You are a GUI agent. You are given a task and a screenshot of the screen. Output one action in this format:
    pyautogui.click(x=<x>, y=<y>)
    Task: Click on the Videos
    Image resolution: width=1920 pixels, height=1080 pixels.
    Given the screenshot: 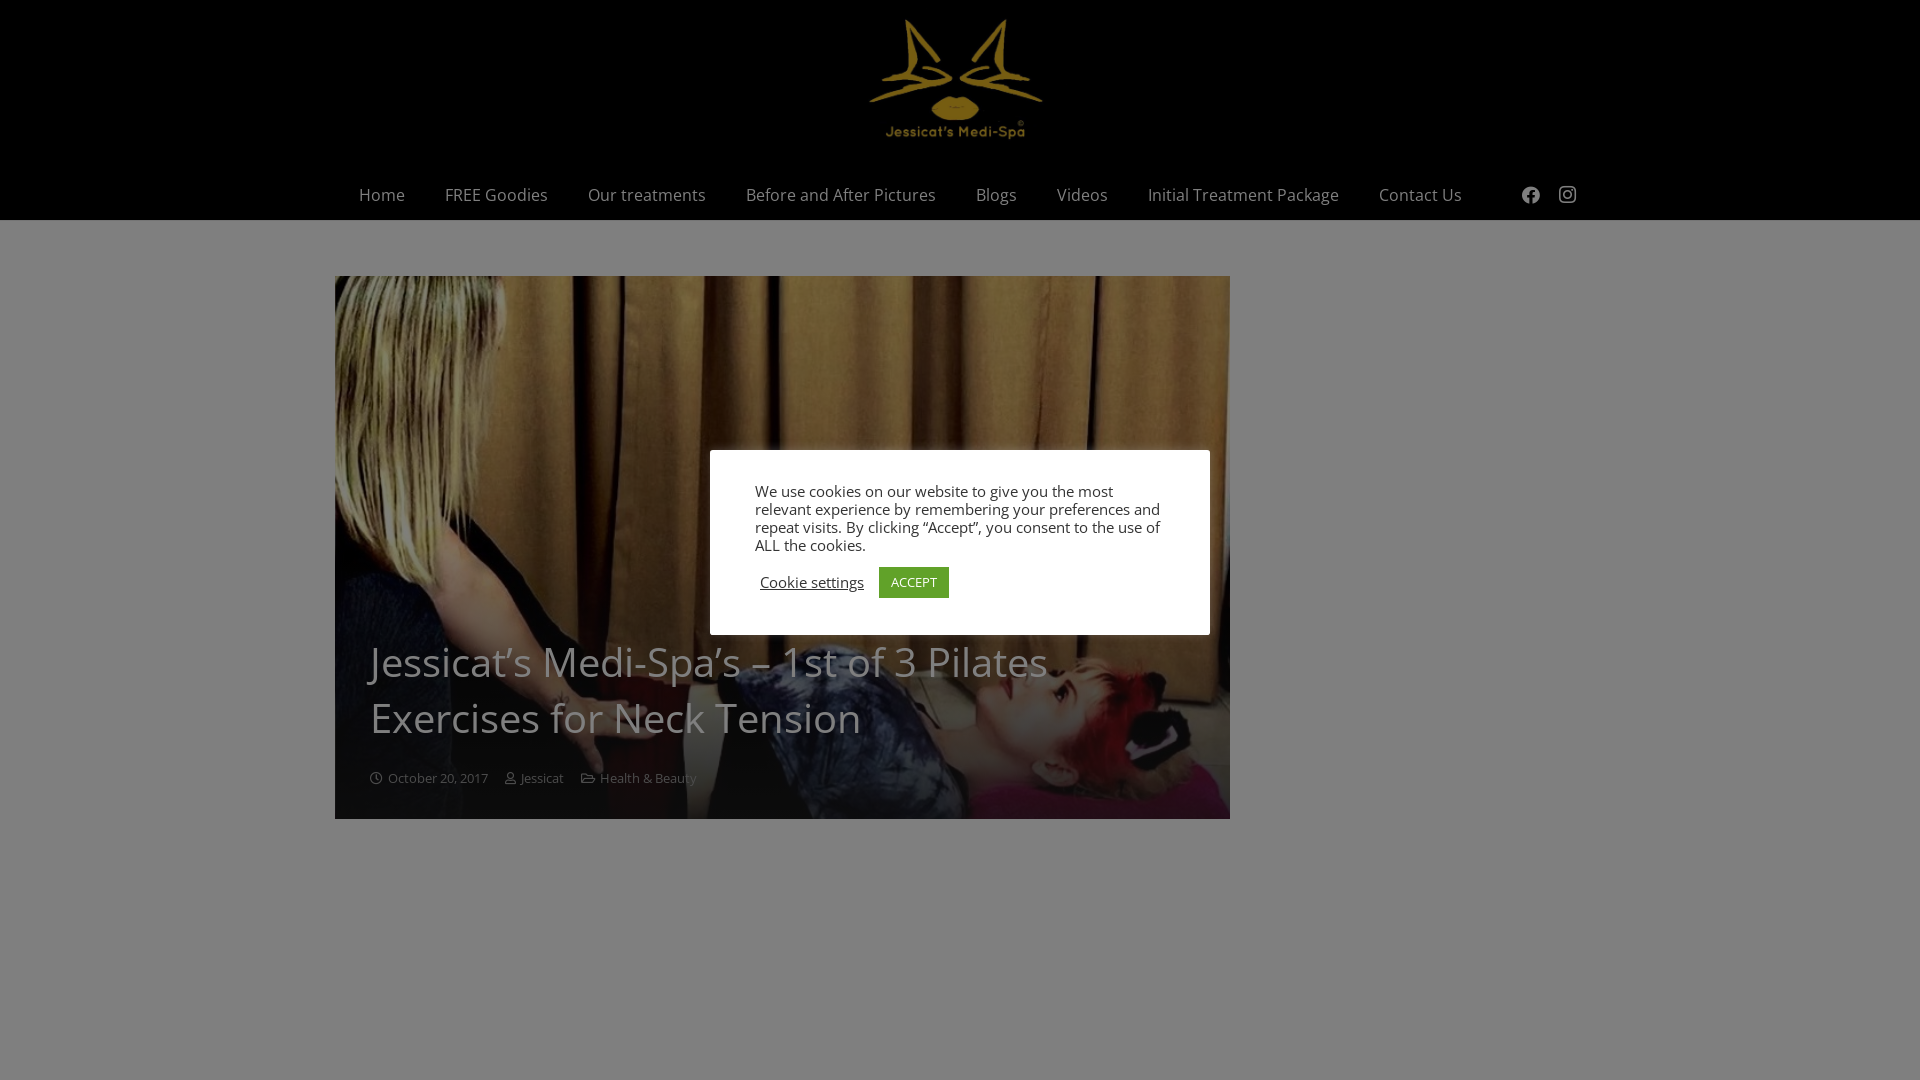 What is the action you would take?
    pyautogui.click(x=1082, y=195)
    